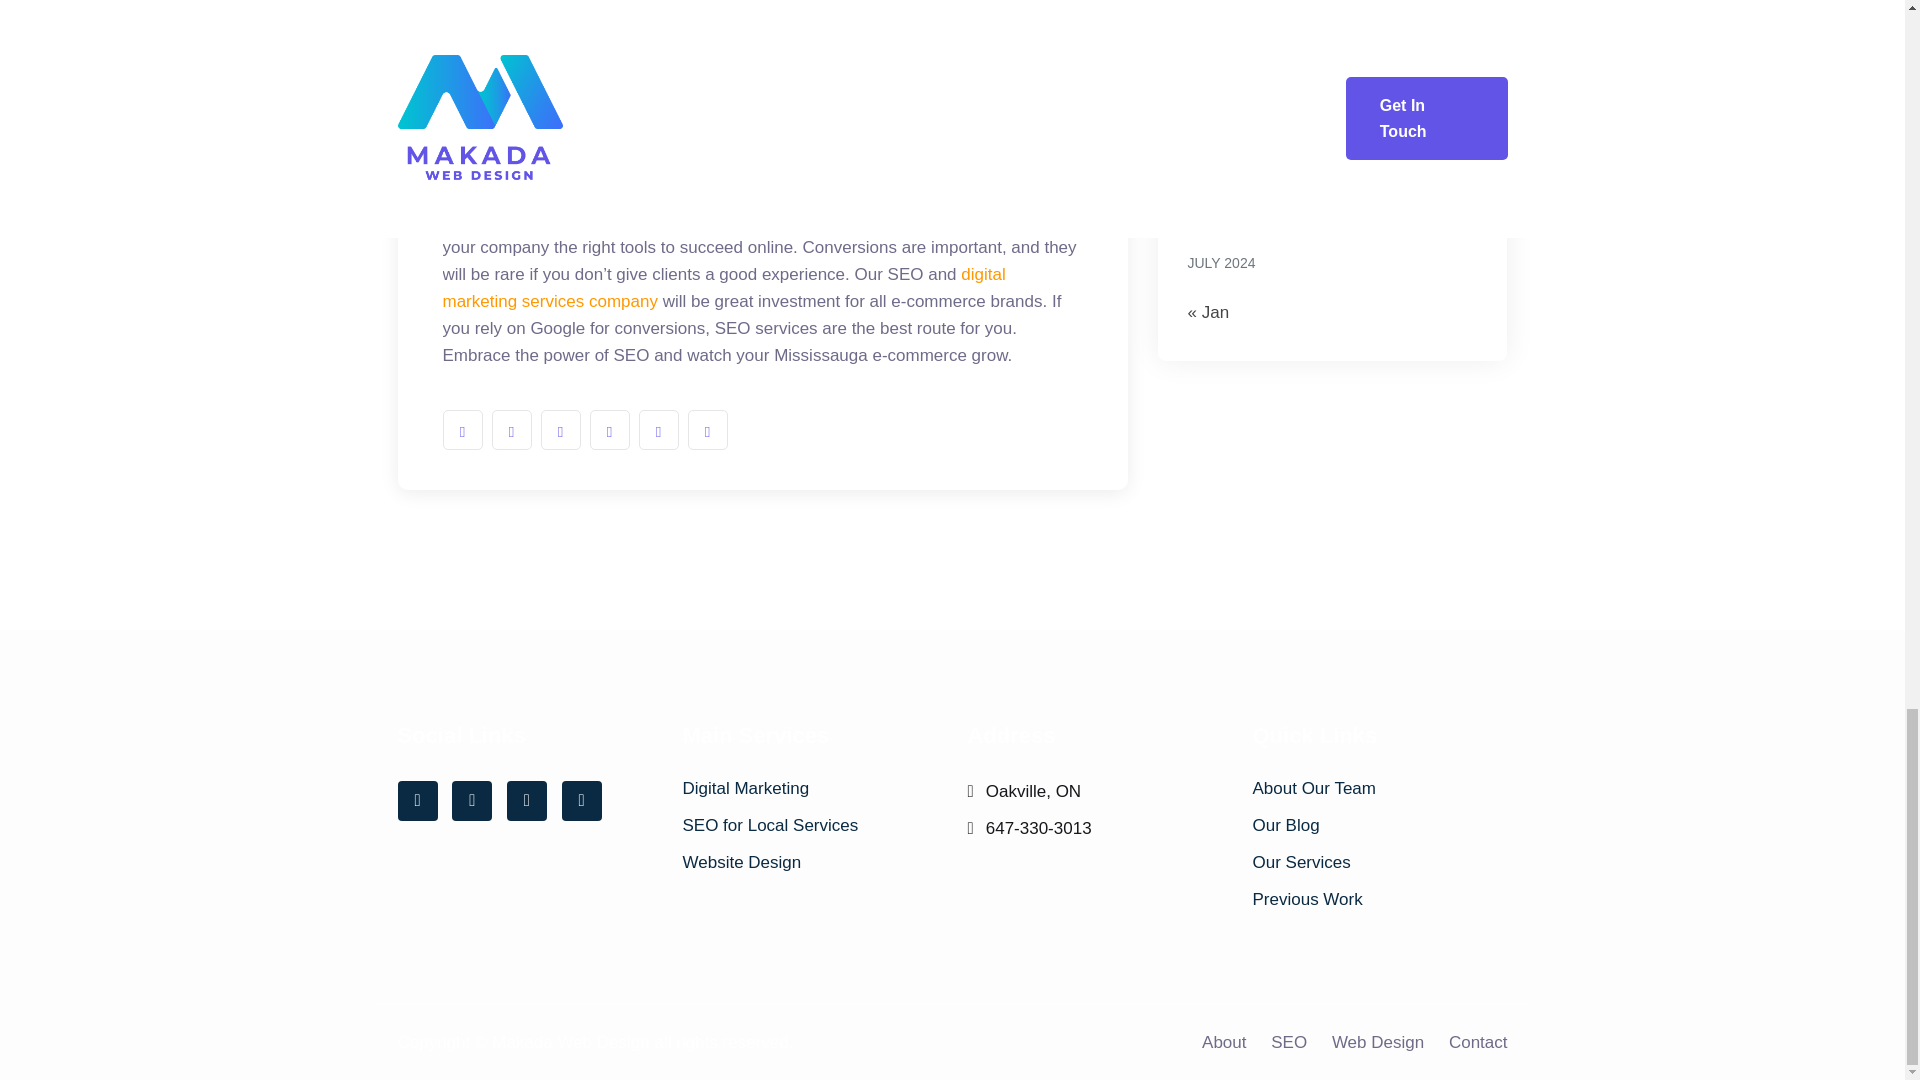 This screenshot has height=1080, width=1920. Describe the element at coordinates (1208, 22) in the screenshot. I see `Monday` at that location.